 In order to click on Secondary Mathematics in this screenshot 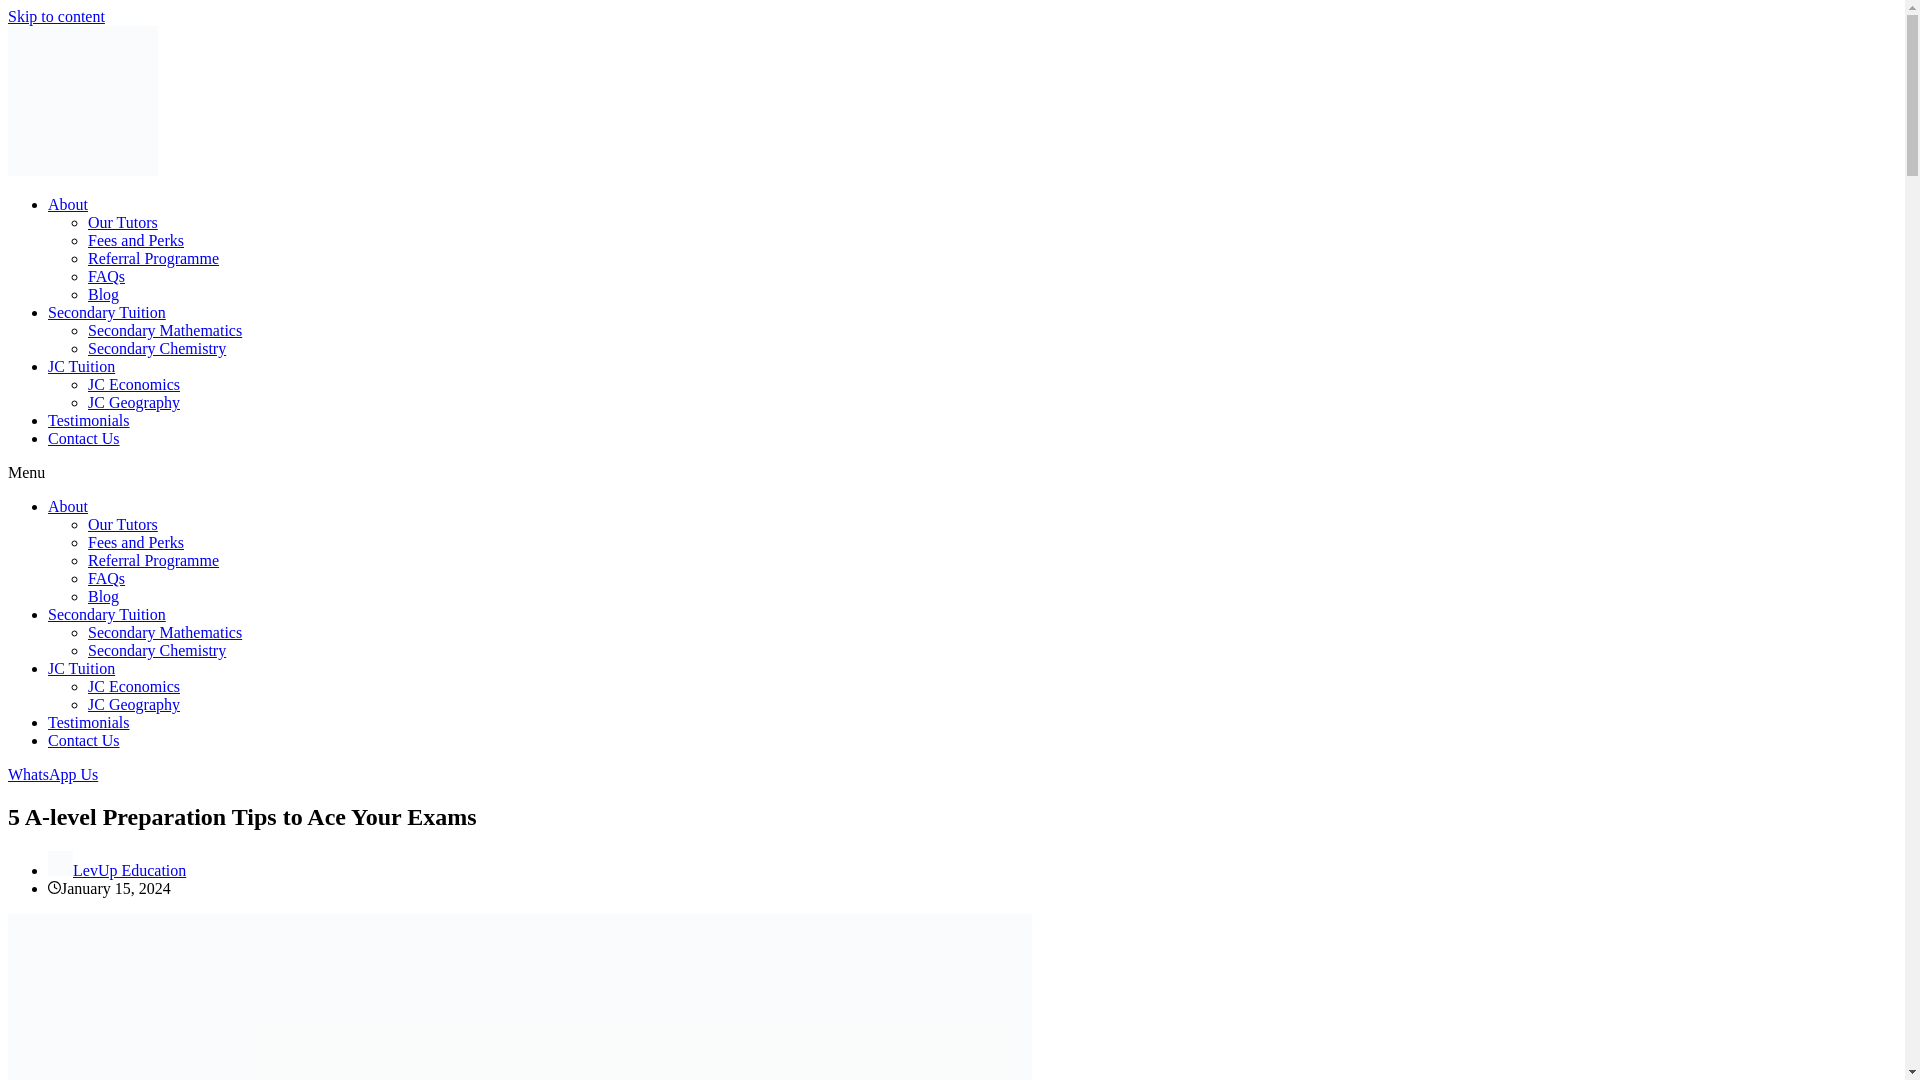, I will do `click(164, 632)`.